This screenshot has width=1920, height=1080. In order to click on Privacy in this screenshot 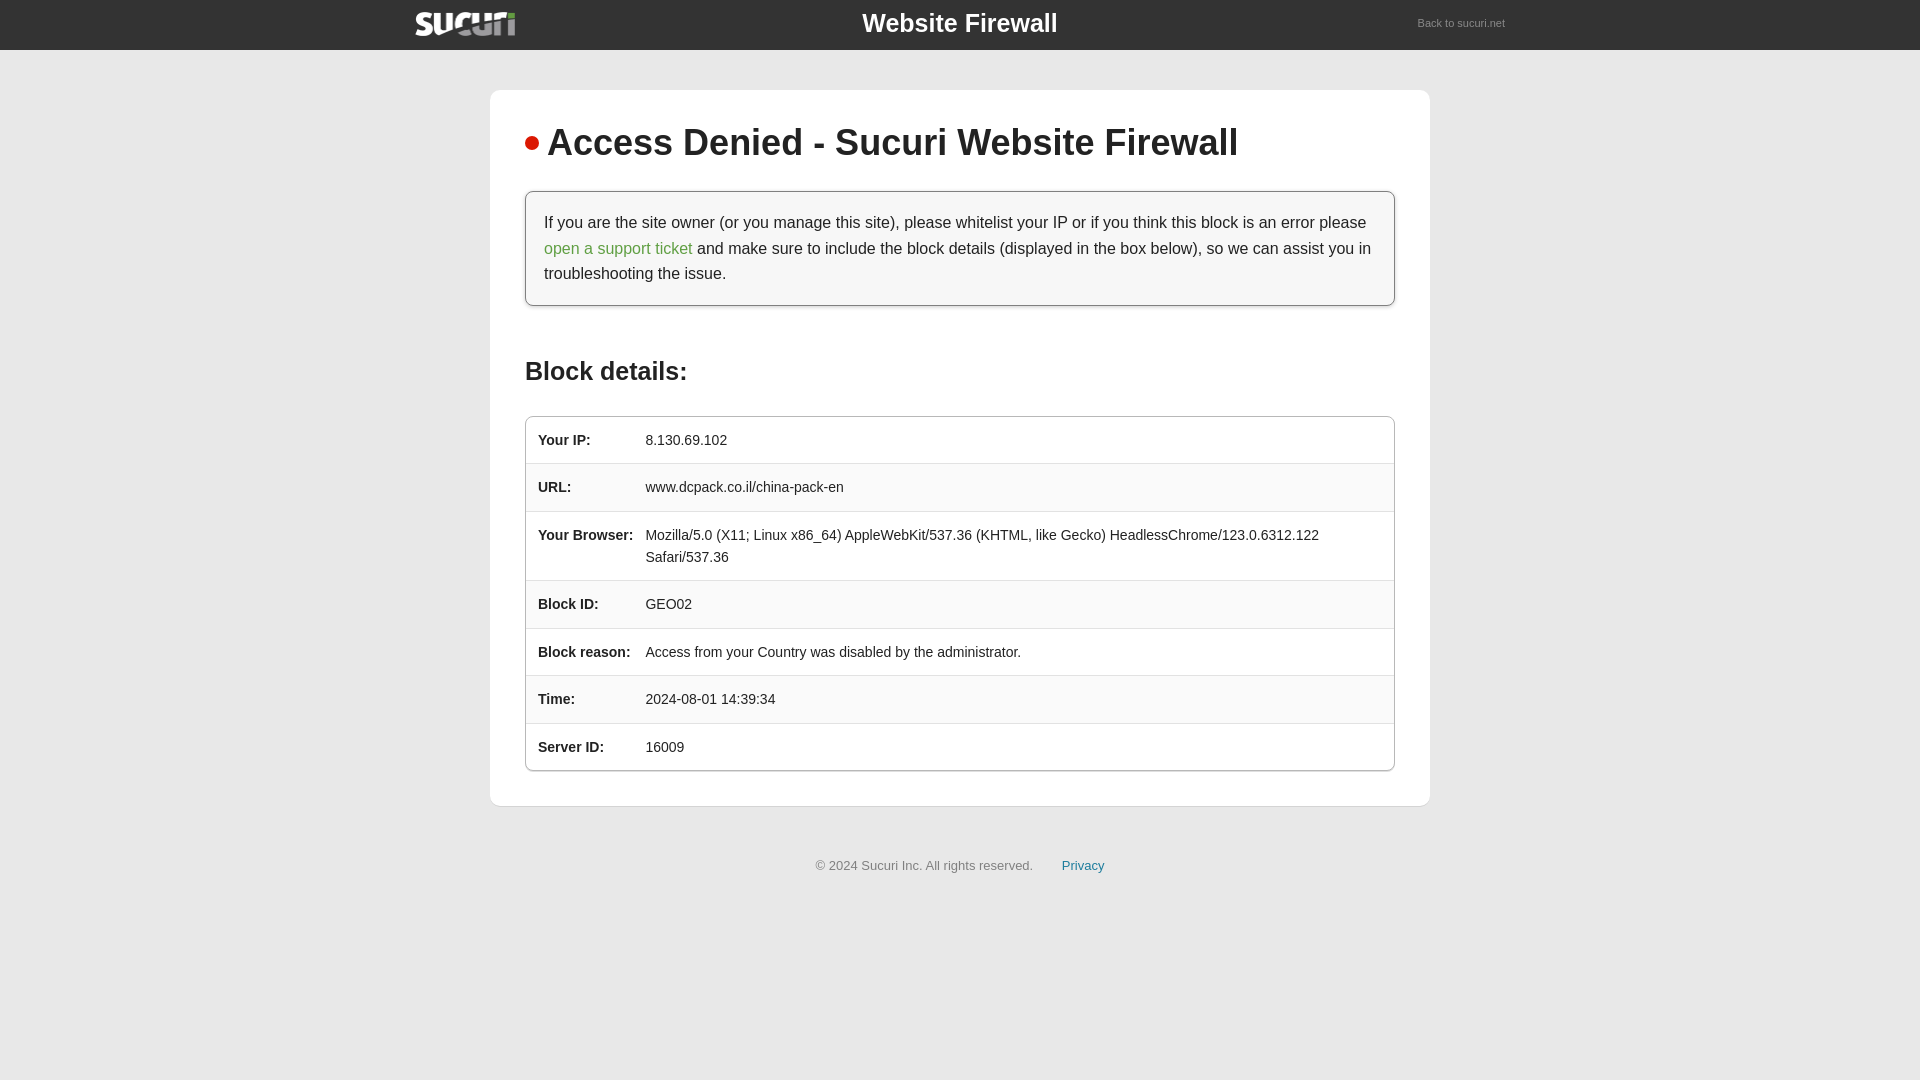, I will do `click(1083, 864)`.